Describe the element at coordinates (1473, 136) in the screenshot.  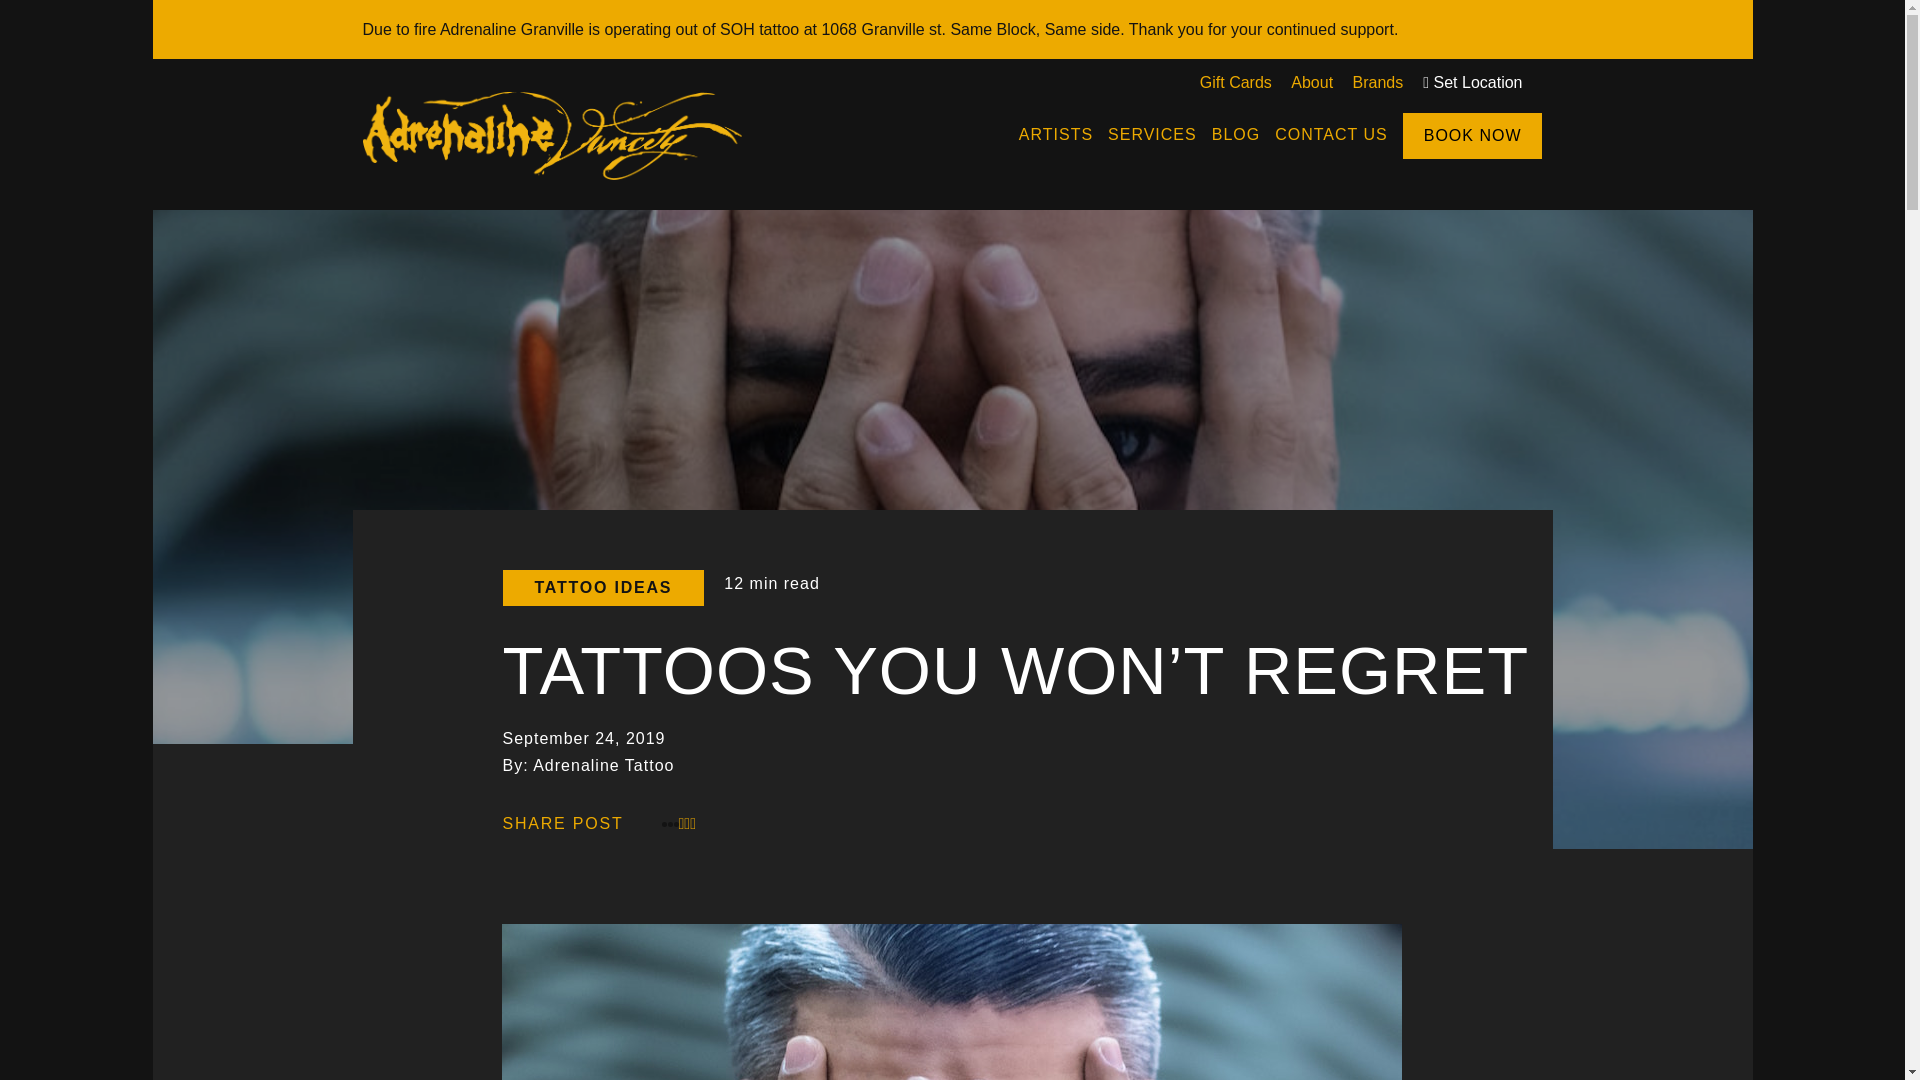
I see `BOOK NOW` at that location.